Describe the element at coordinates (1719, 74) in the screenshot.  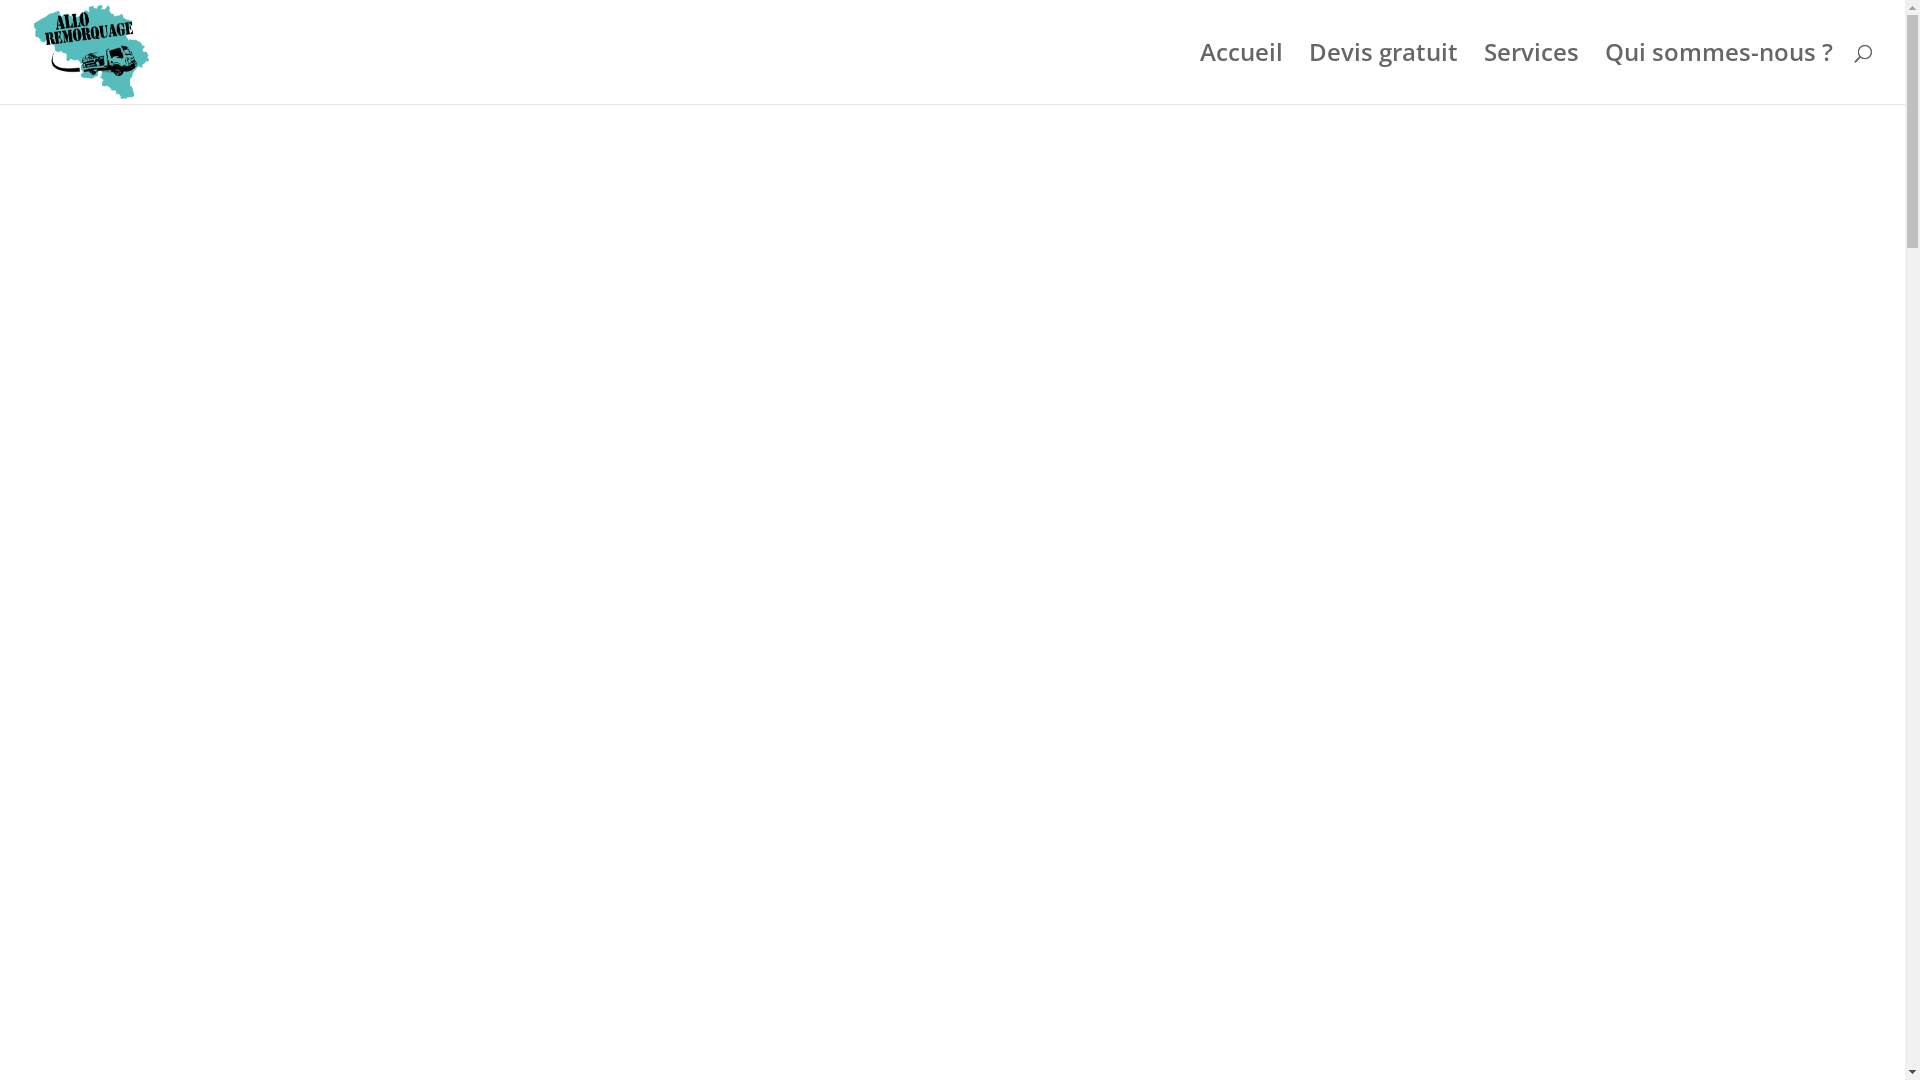
I see `Qui sommes-nous ?` at that location.